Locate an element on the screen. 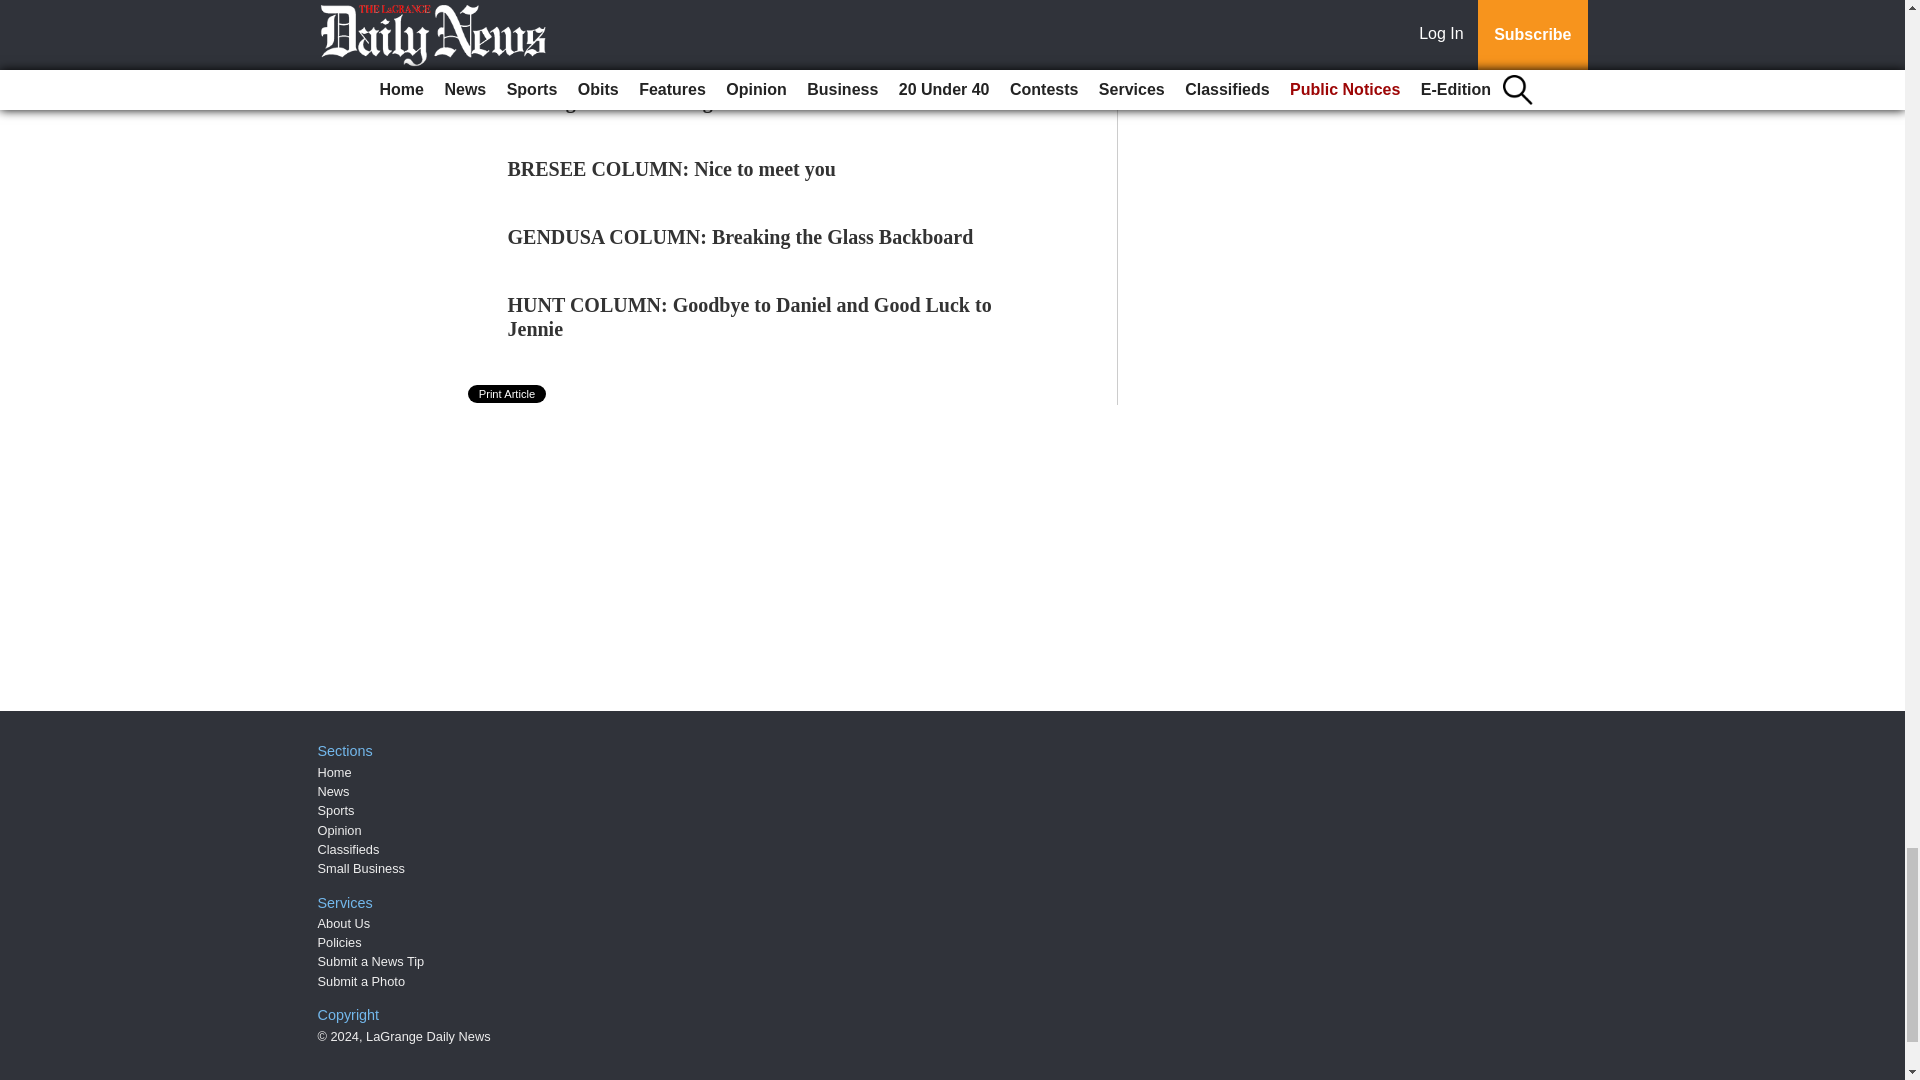 The height and width of the screenshot is (1080, 1920). News is located at coordinates (334, 792).